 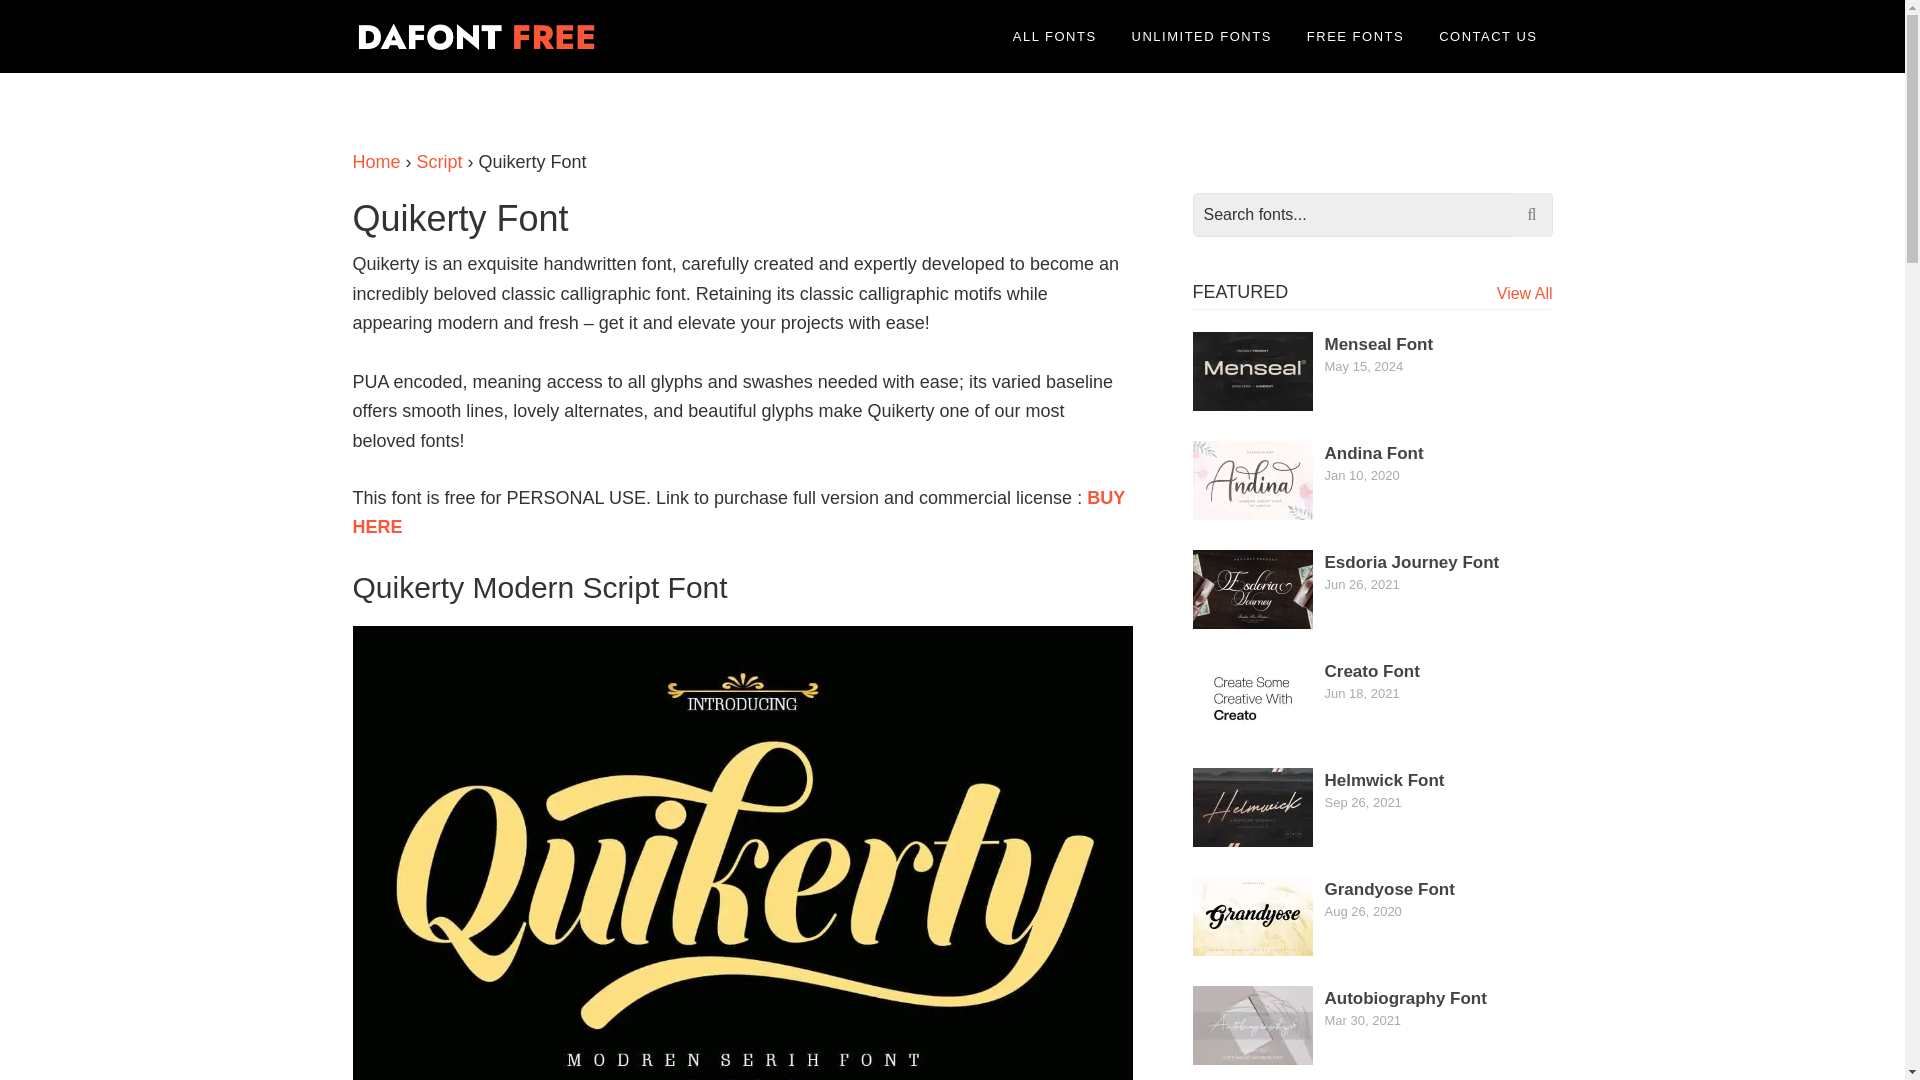 I want to click on UNLIMITED FONTS, so click(x=1202, y=36).